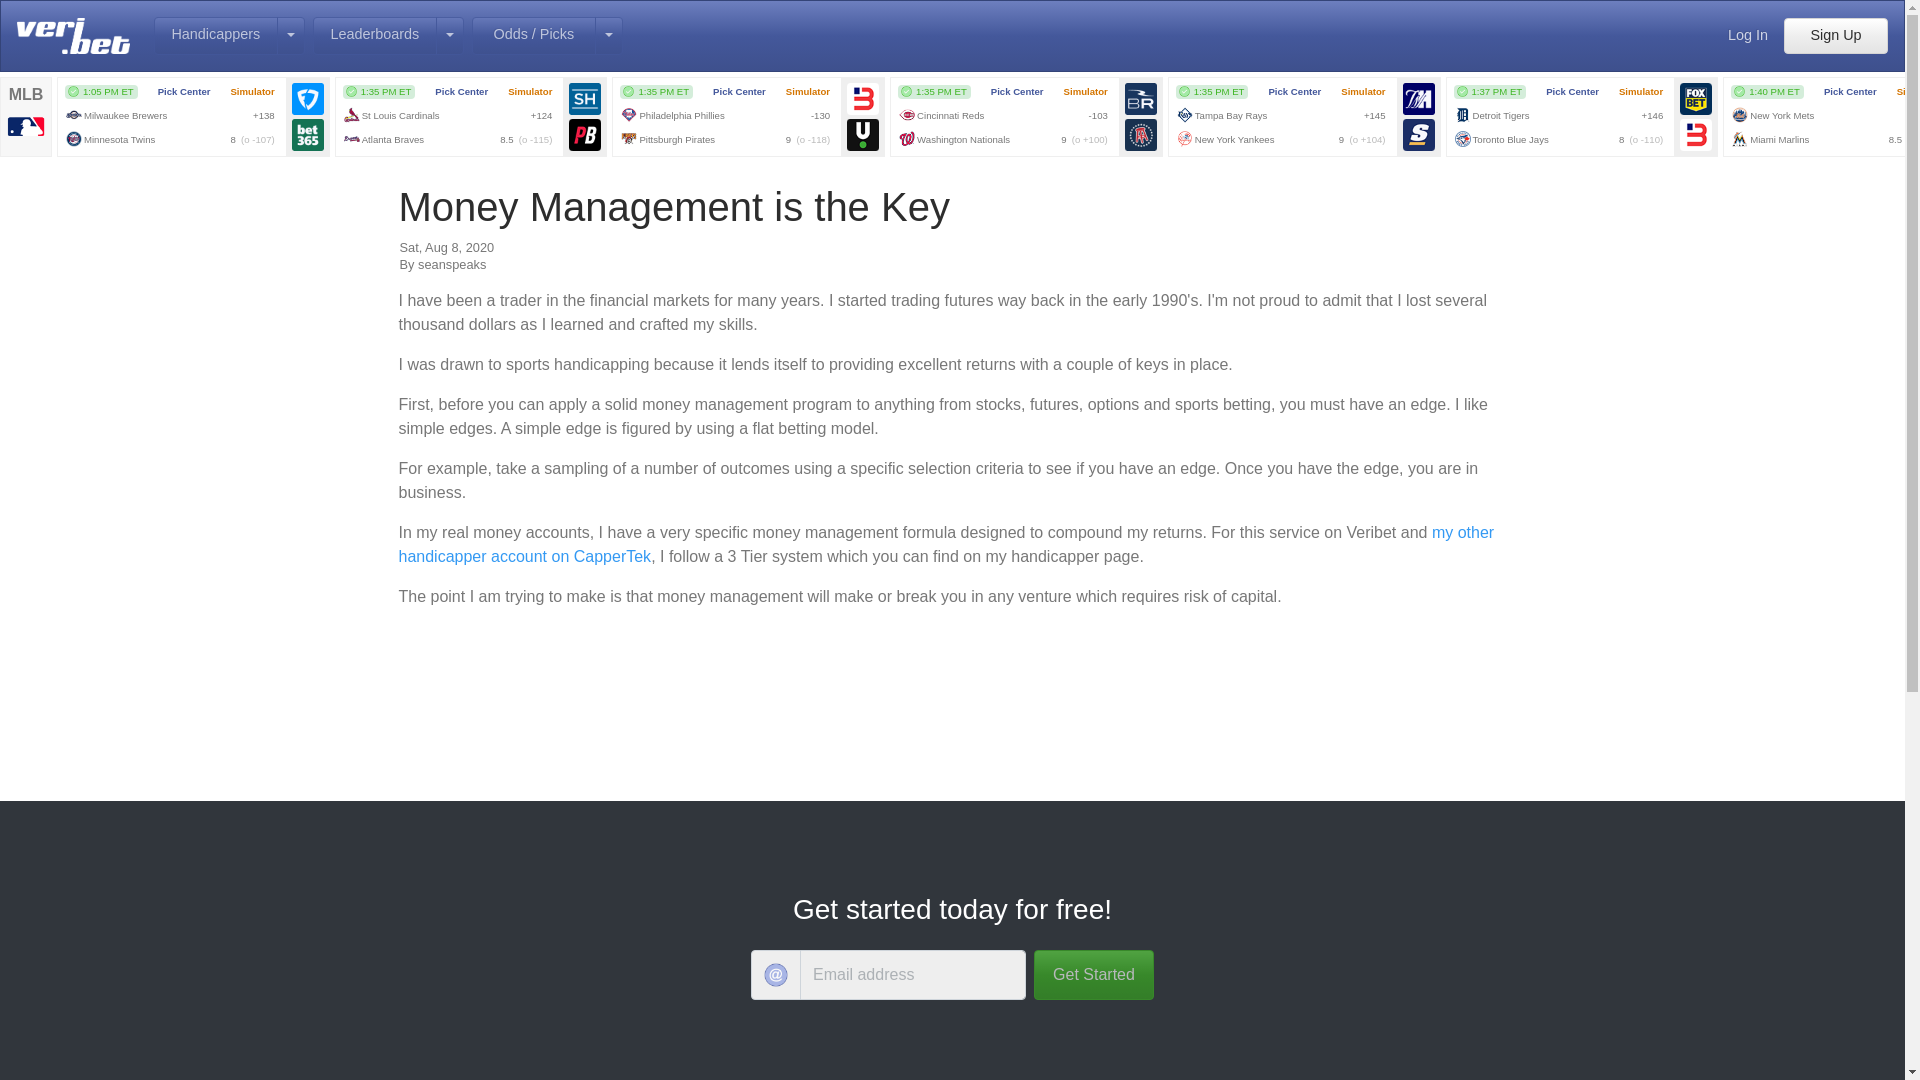 This screenshot has height=1080, width=1920. Describe the element at coordinates (216, 36) in the screenshot. I see `Handicappers` at that location.